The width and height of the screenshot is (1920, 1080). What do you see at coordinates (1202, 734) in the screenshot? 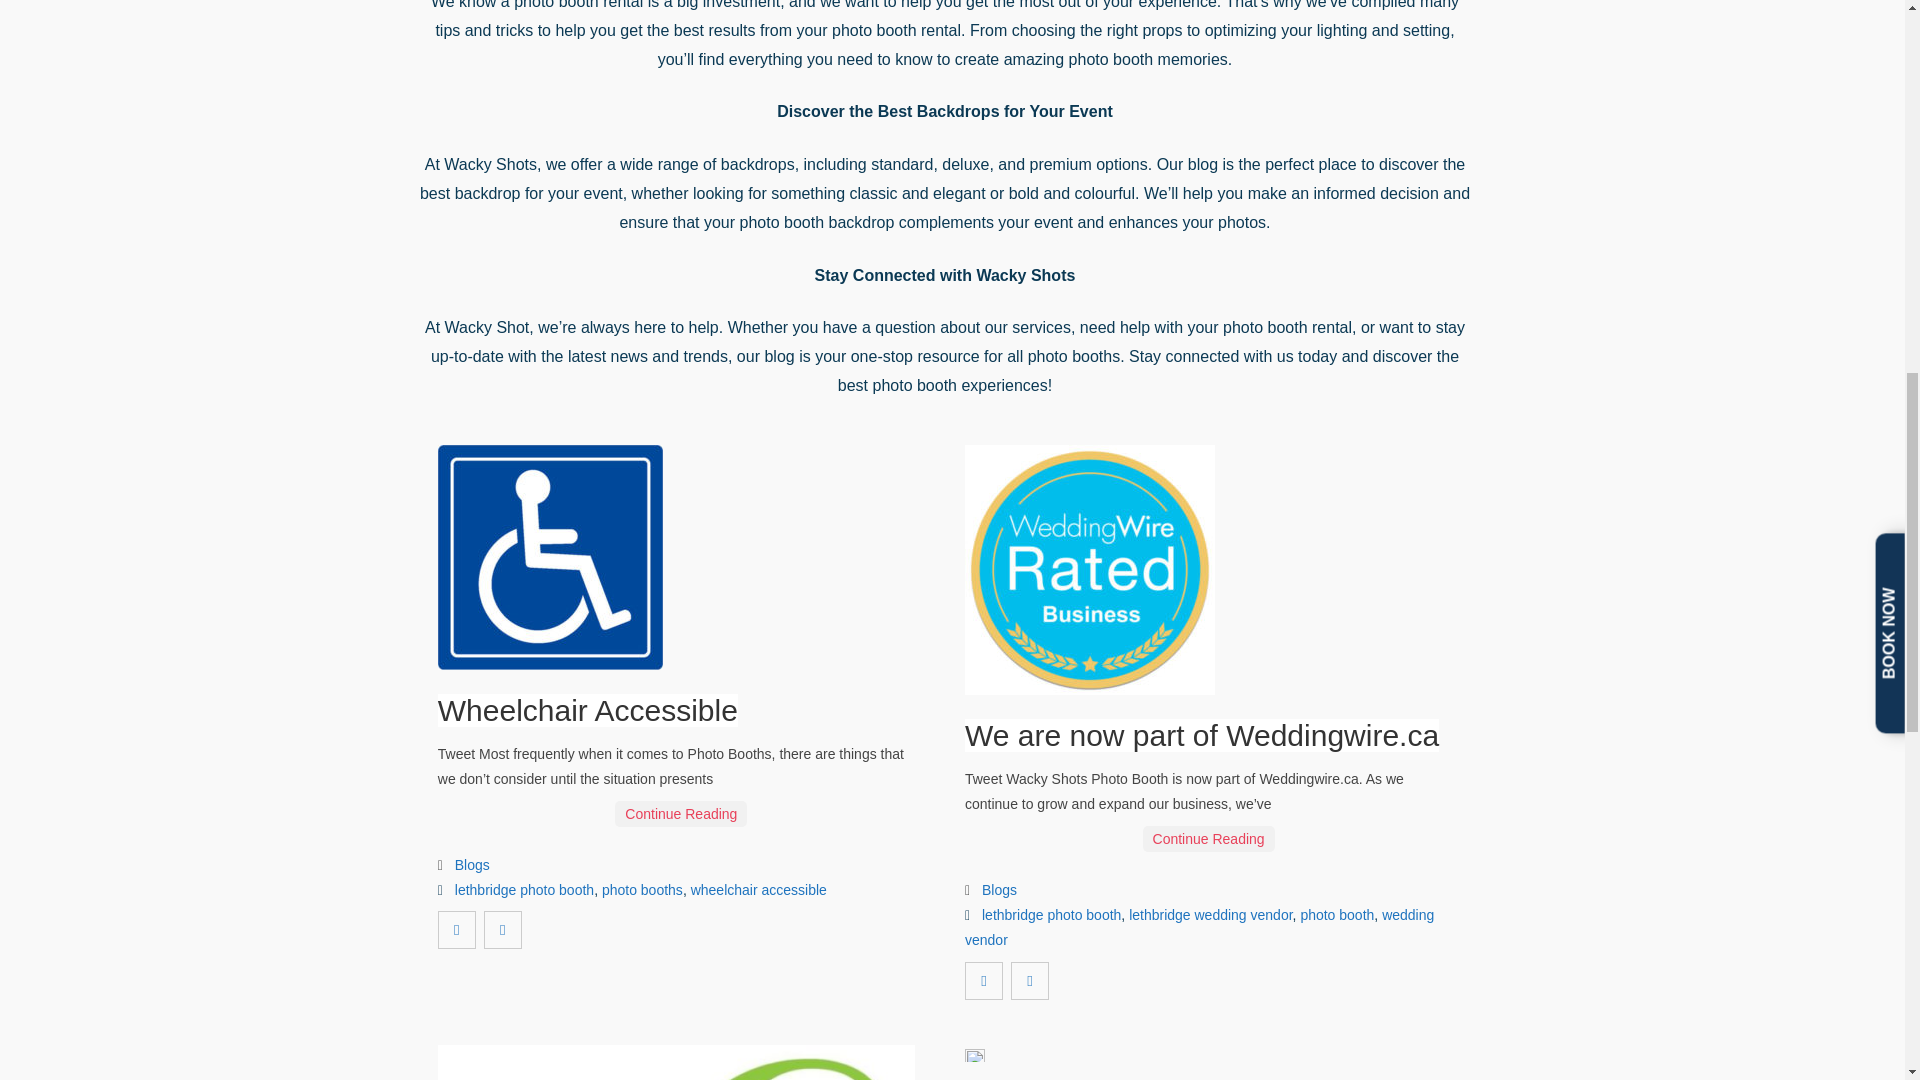
I see `We are now part of Weddingwire.ca` at bounding box center [1202, 734].